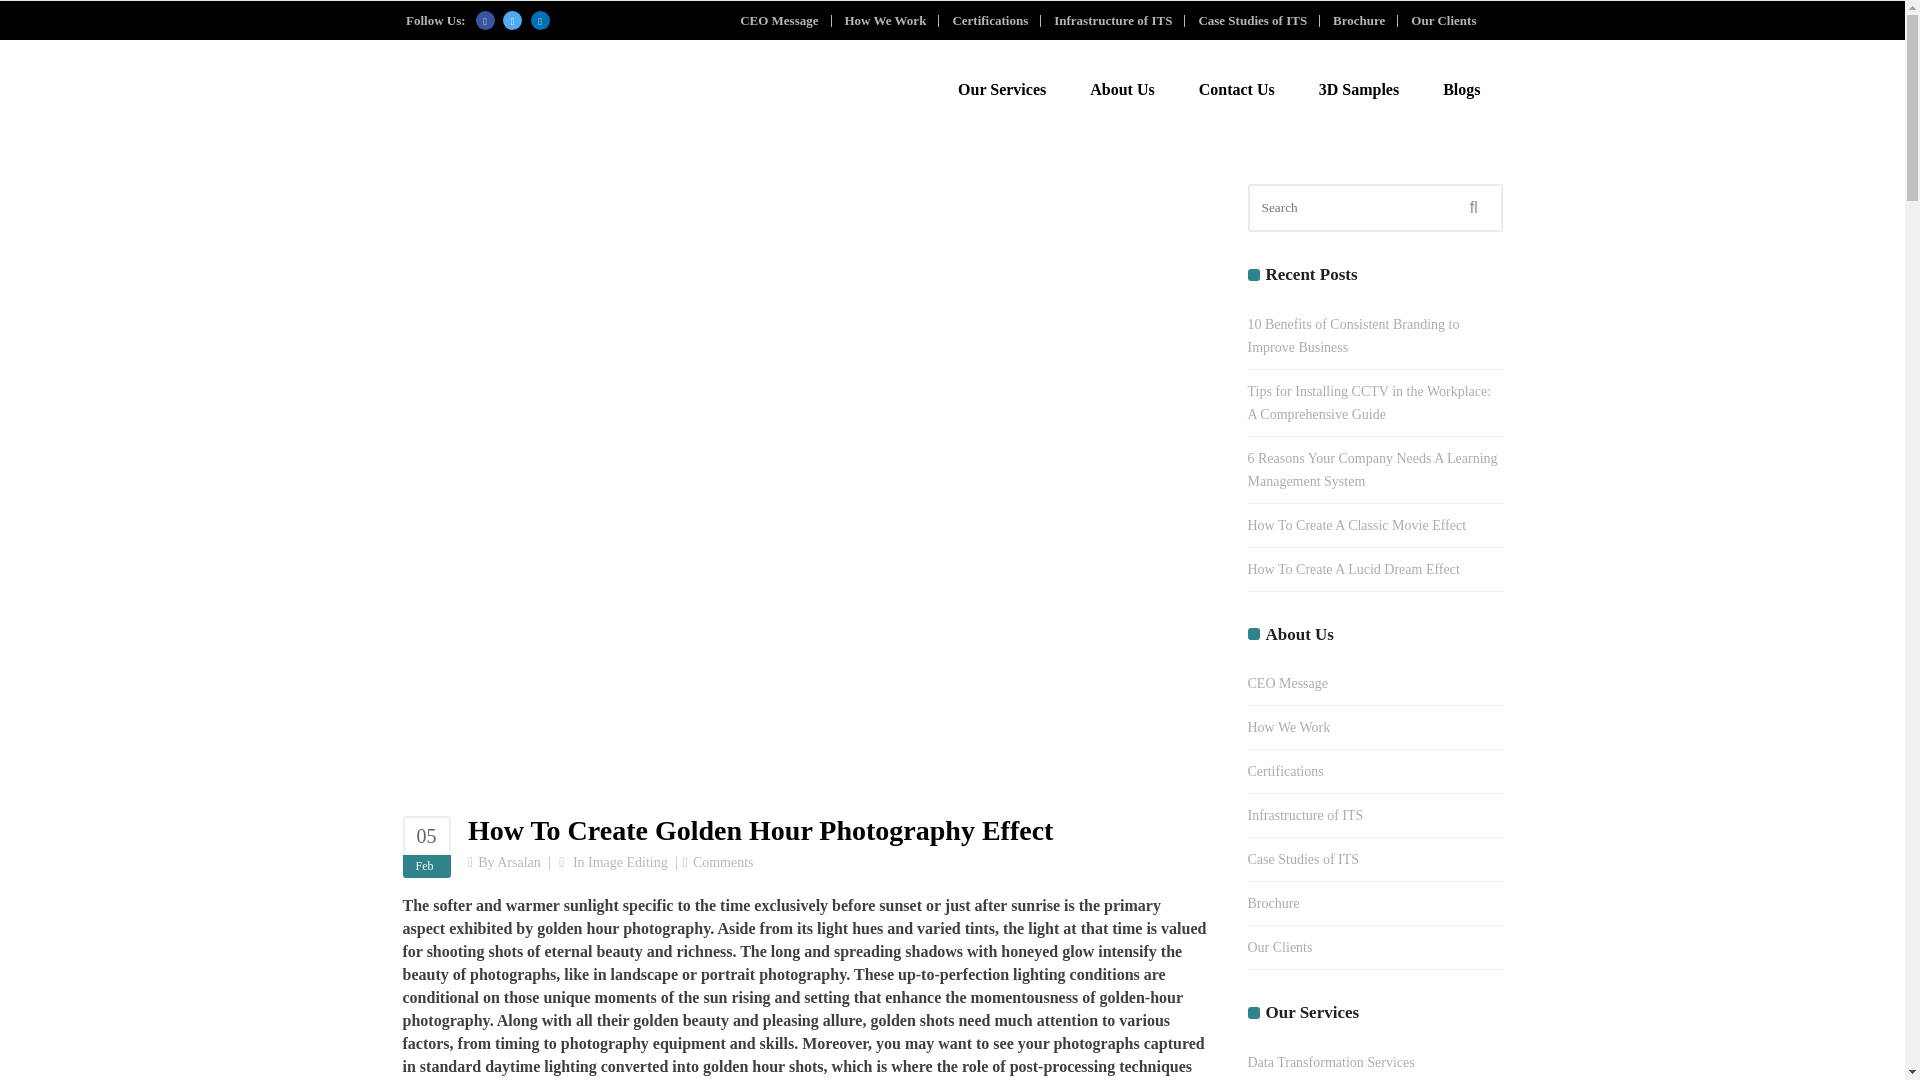 The width and height of the screenshot is (1920, 1080). I want to click on Our Clients, so click(1450, 20).